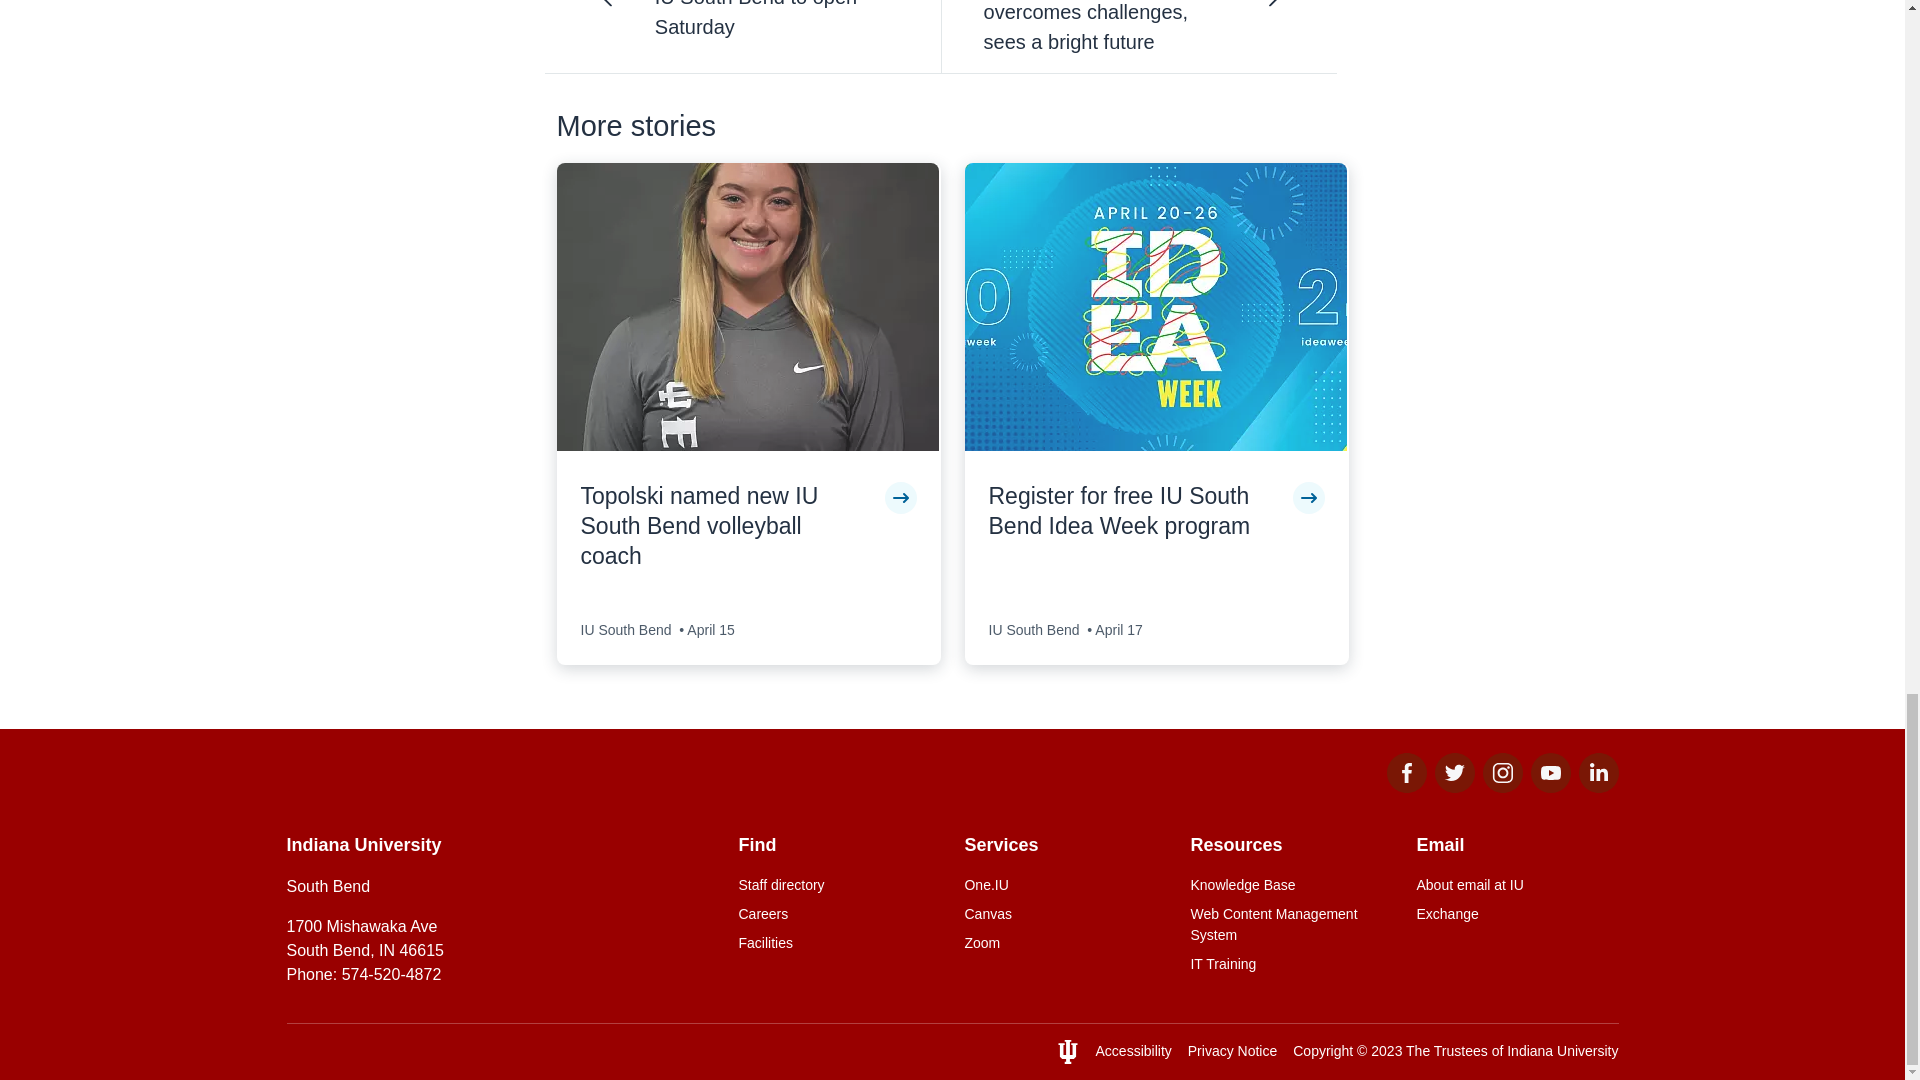  What do you see at coordinates (838, 943) in the screenshot?
I see `Facilities` at bounding box center [838, 943].